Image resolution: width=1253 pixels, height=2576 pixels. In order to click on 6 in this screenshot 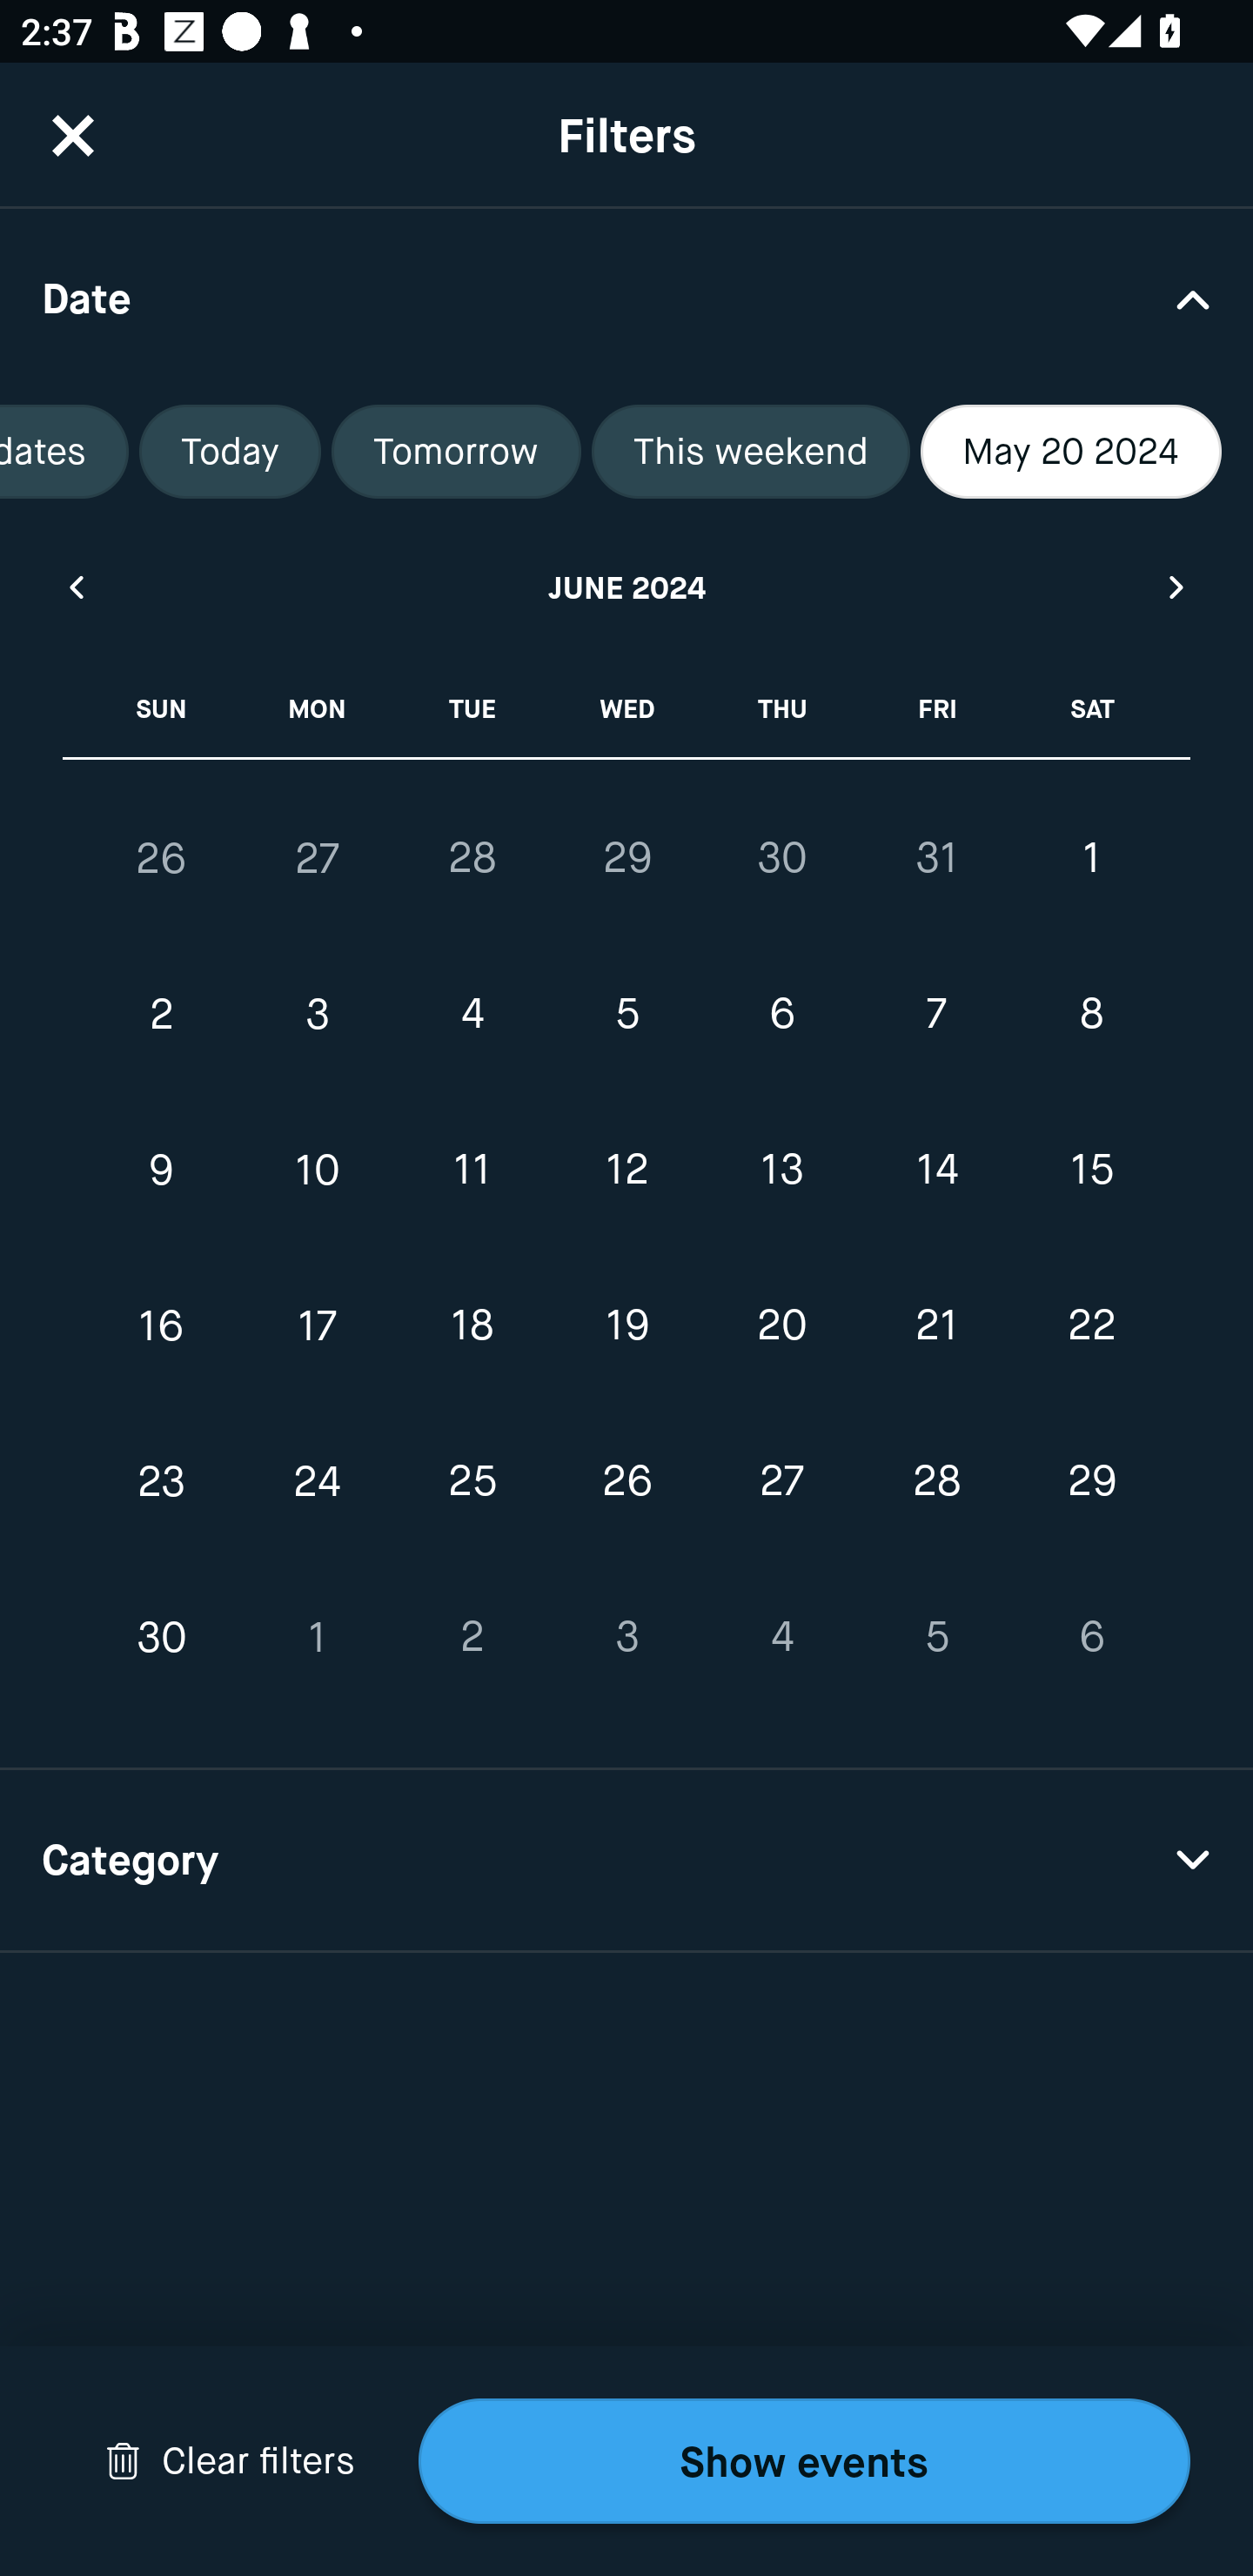, I will do `click(781, 1015)`.